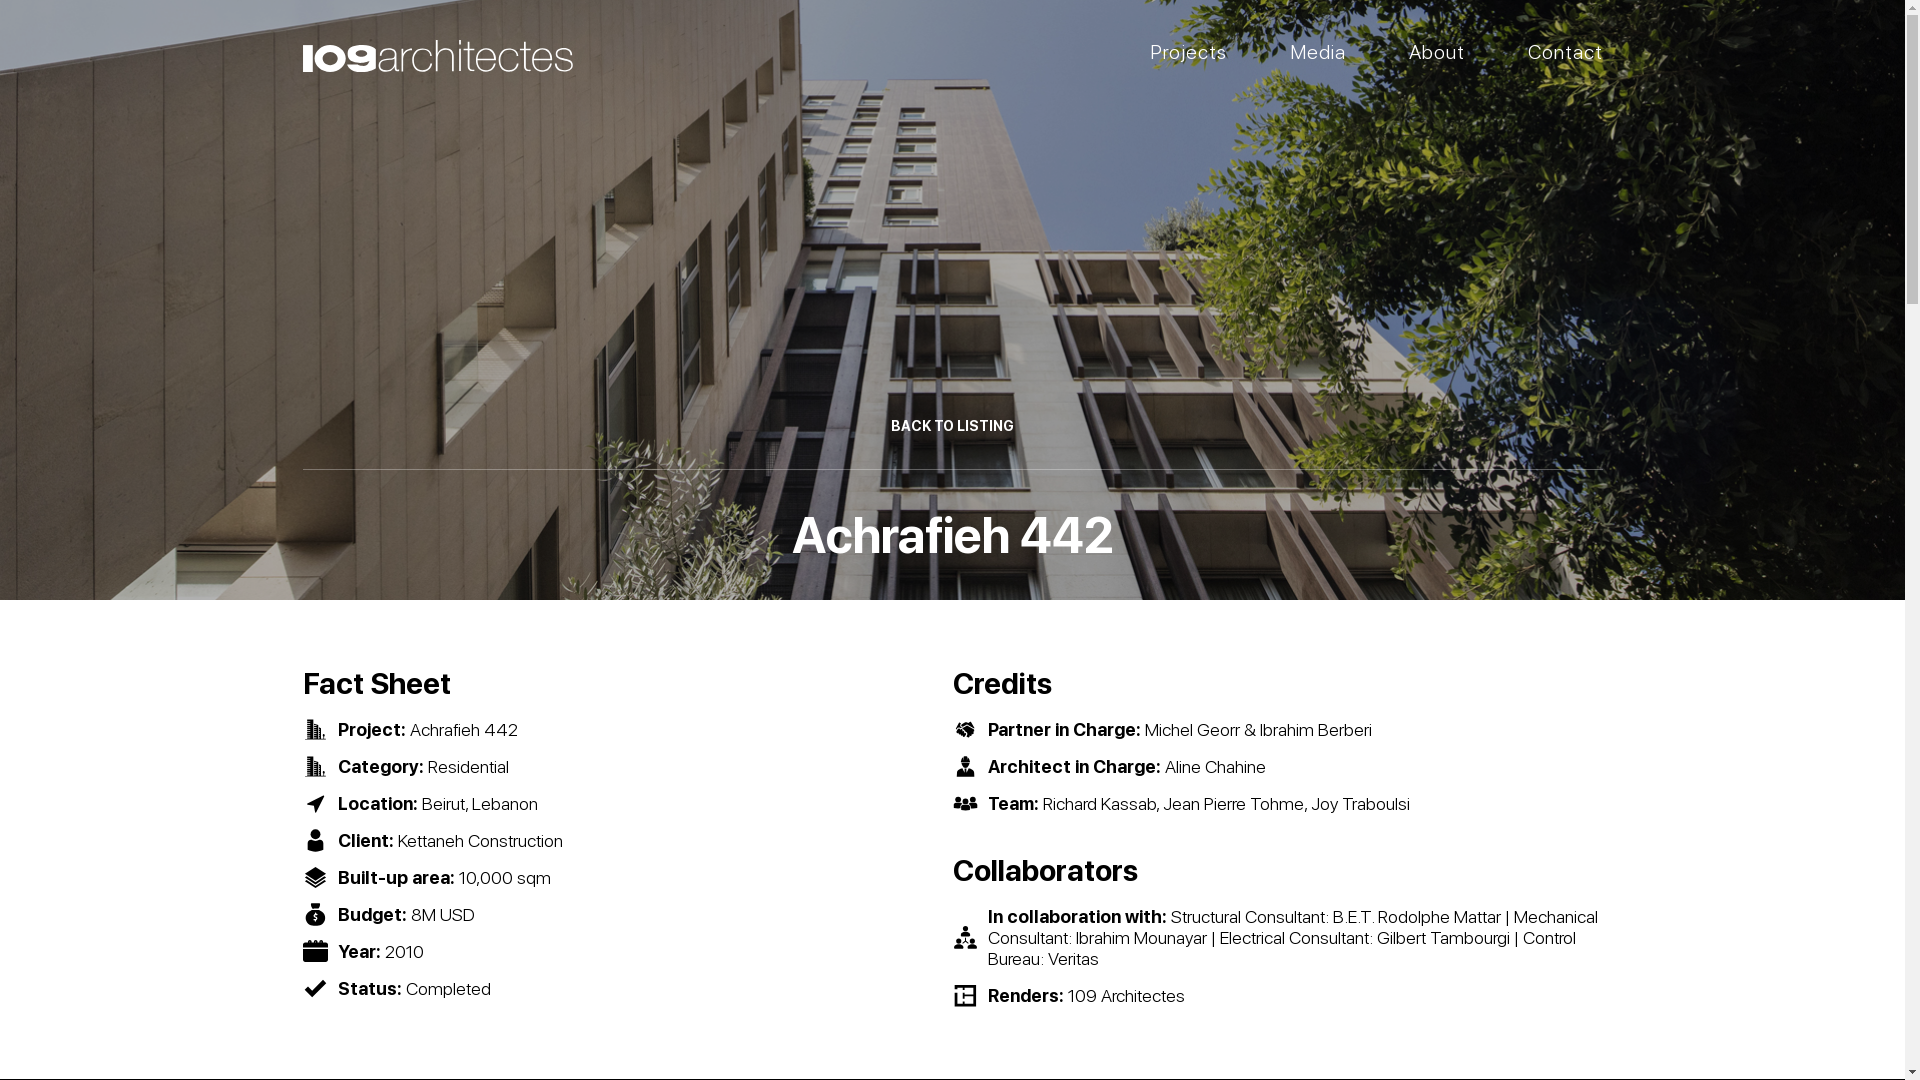  Describe the element at coordinates (1188, 54) in the screenshot. I see `Projects` at that location.